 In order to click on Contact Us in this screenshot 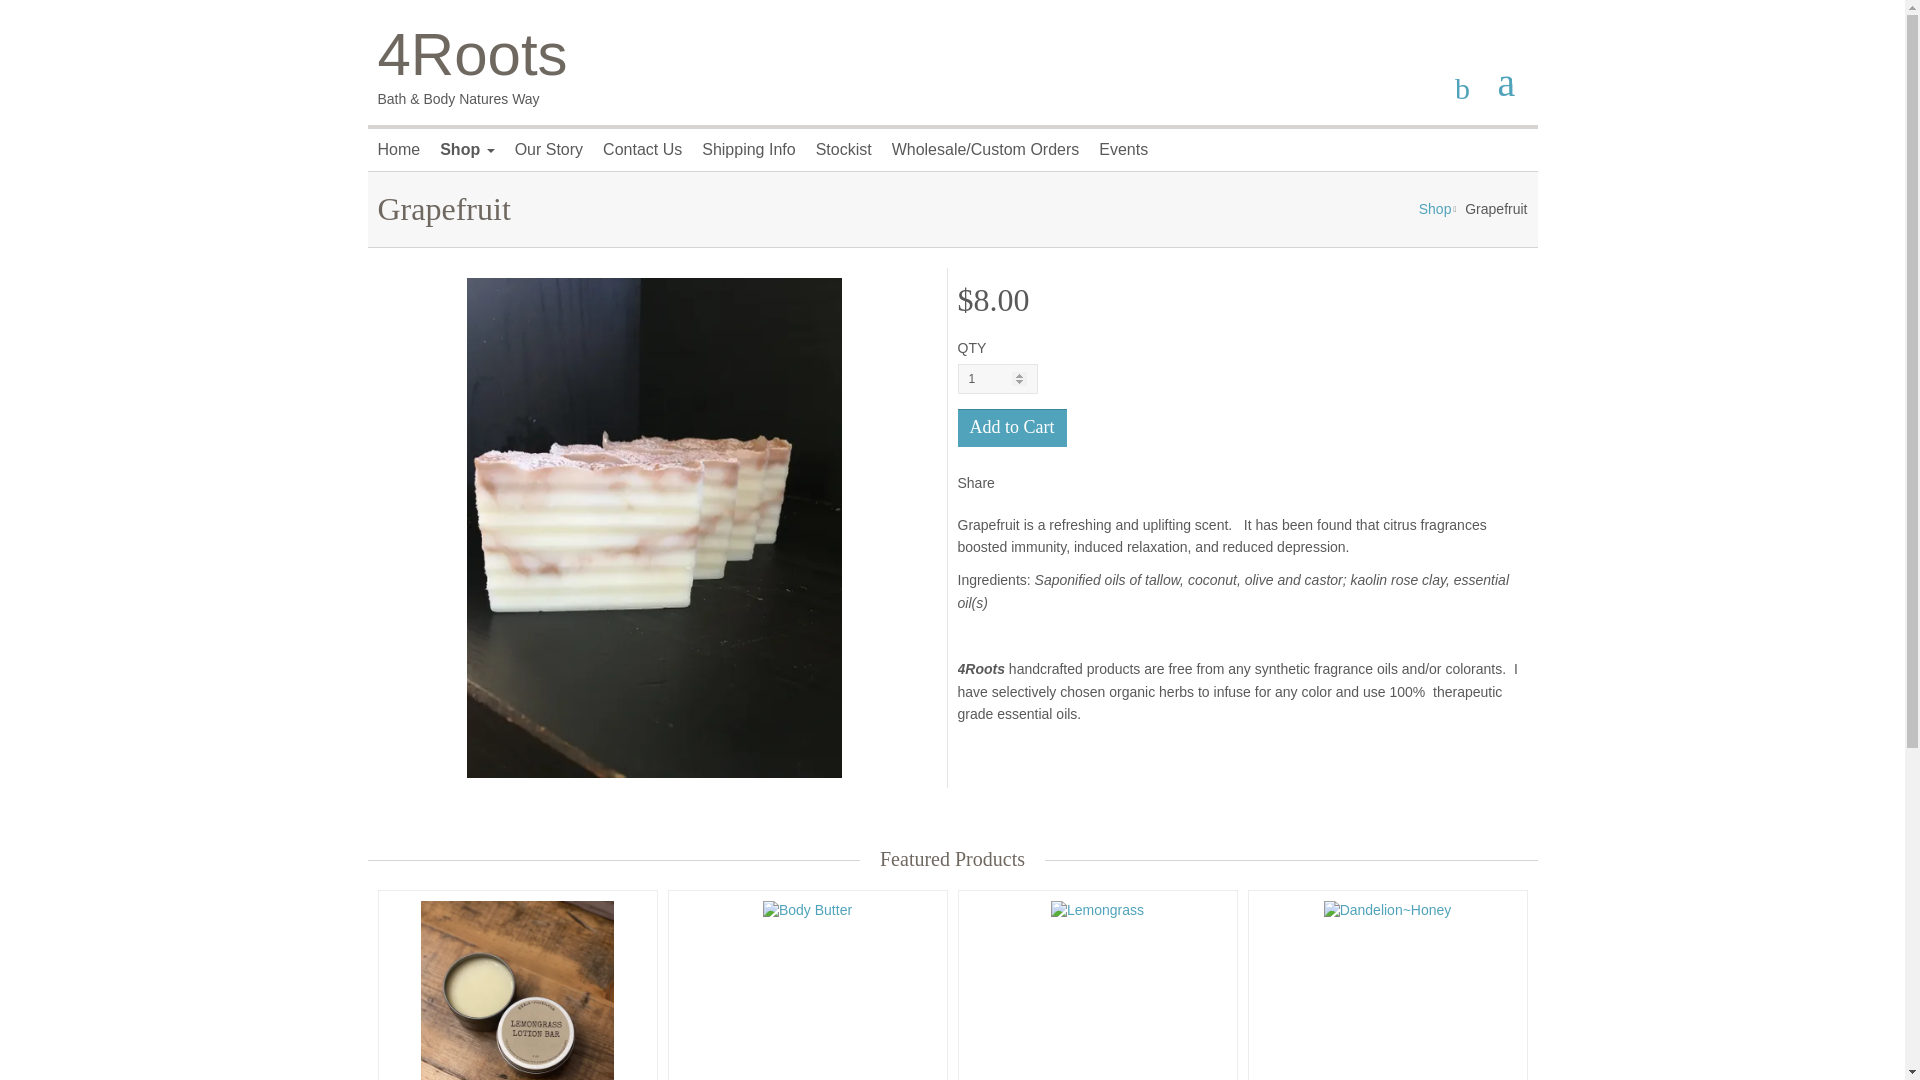, I will do `click(642, 149)`.